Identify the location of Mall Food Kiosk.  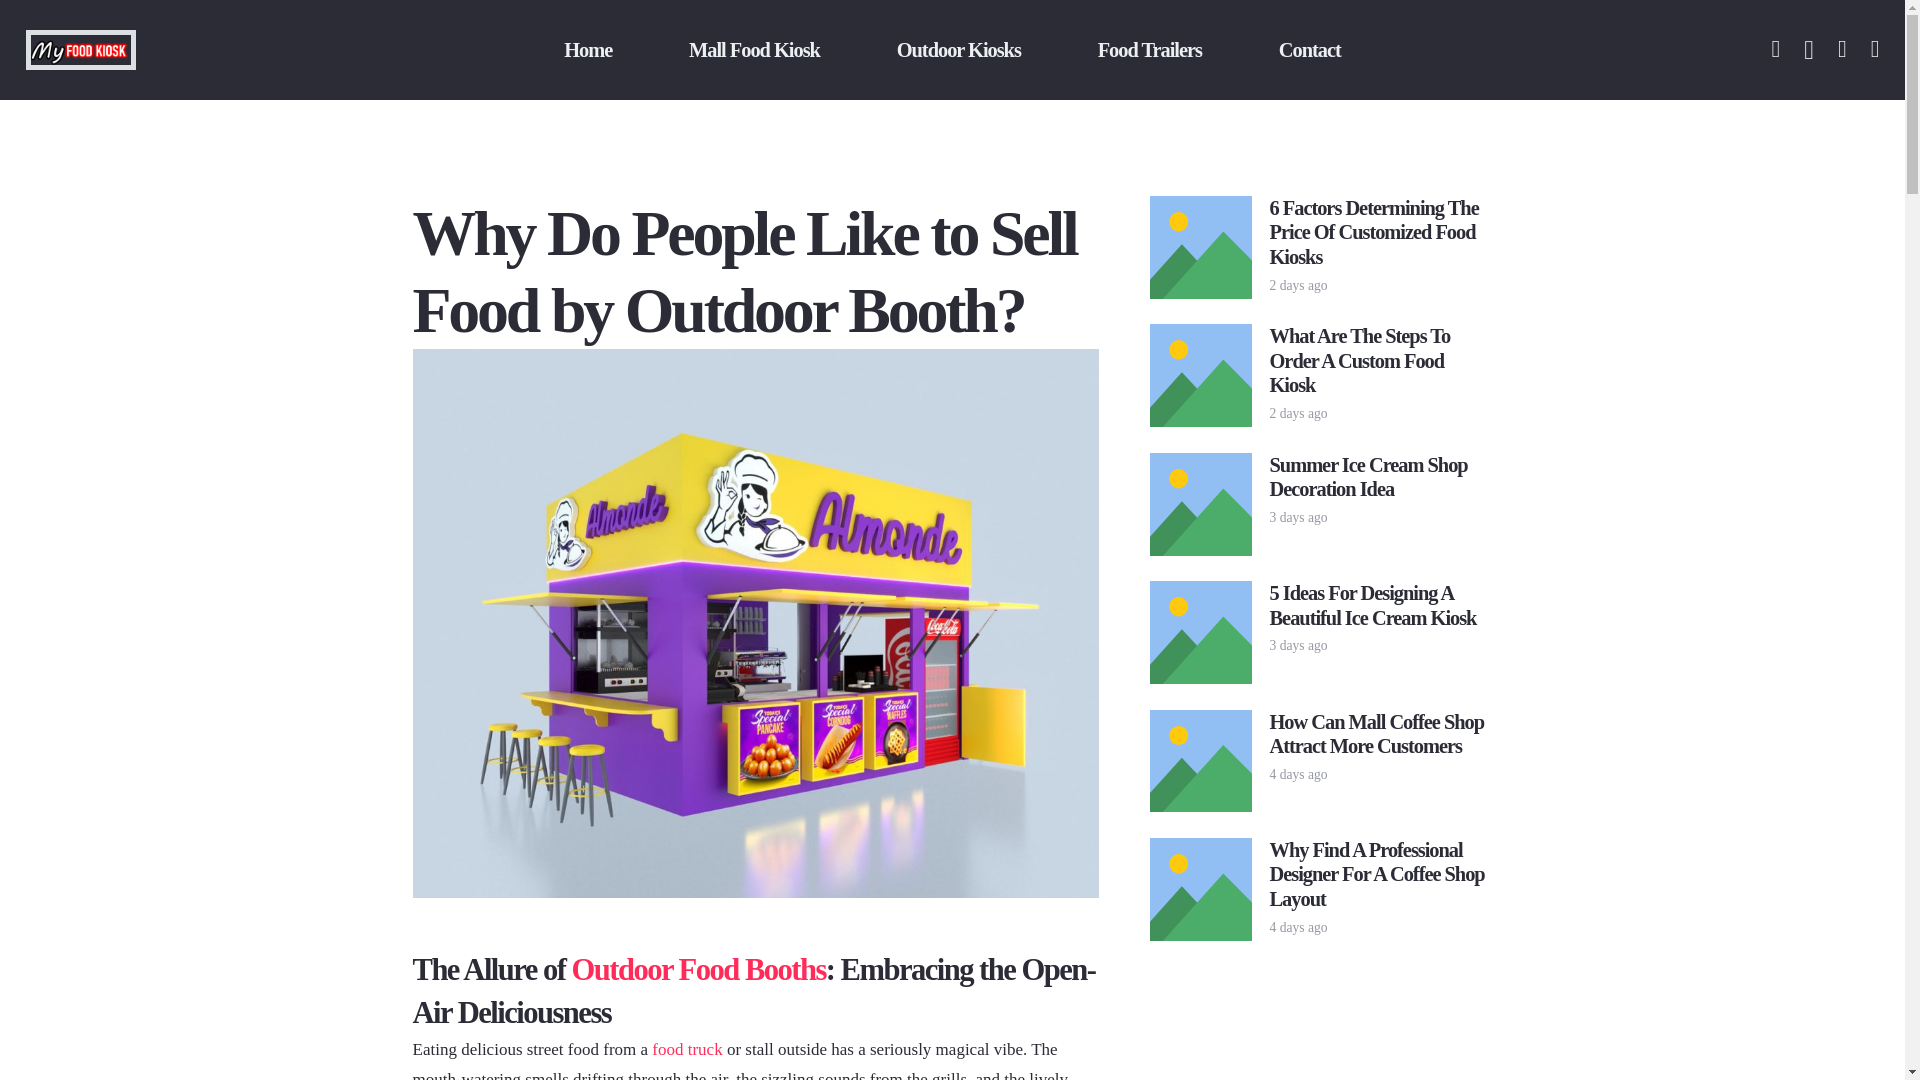
(754, 50).